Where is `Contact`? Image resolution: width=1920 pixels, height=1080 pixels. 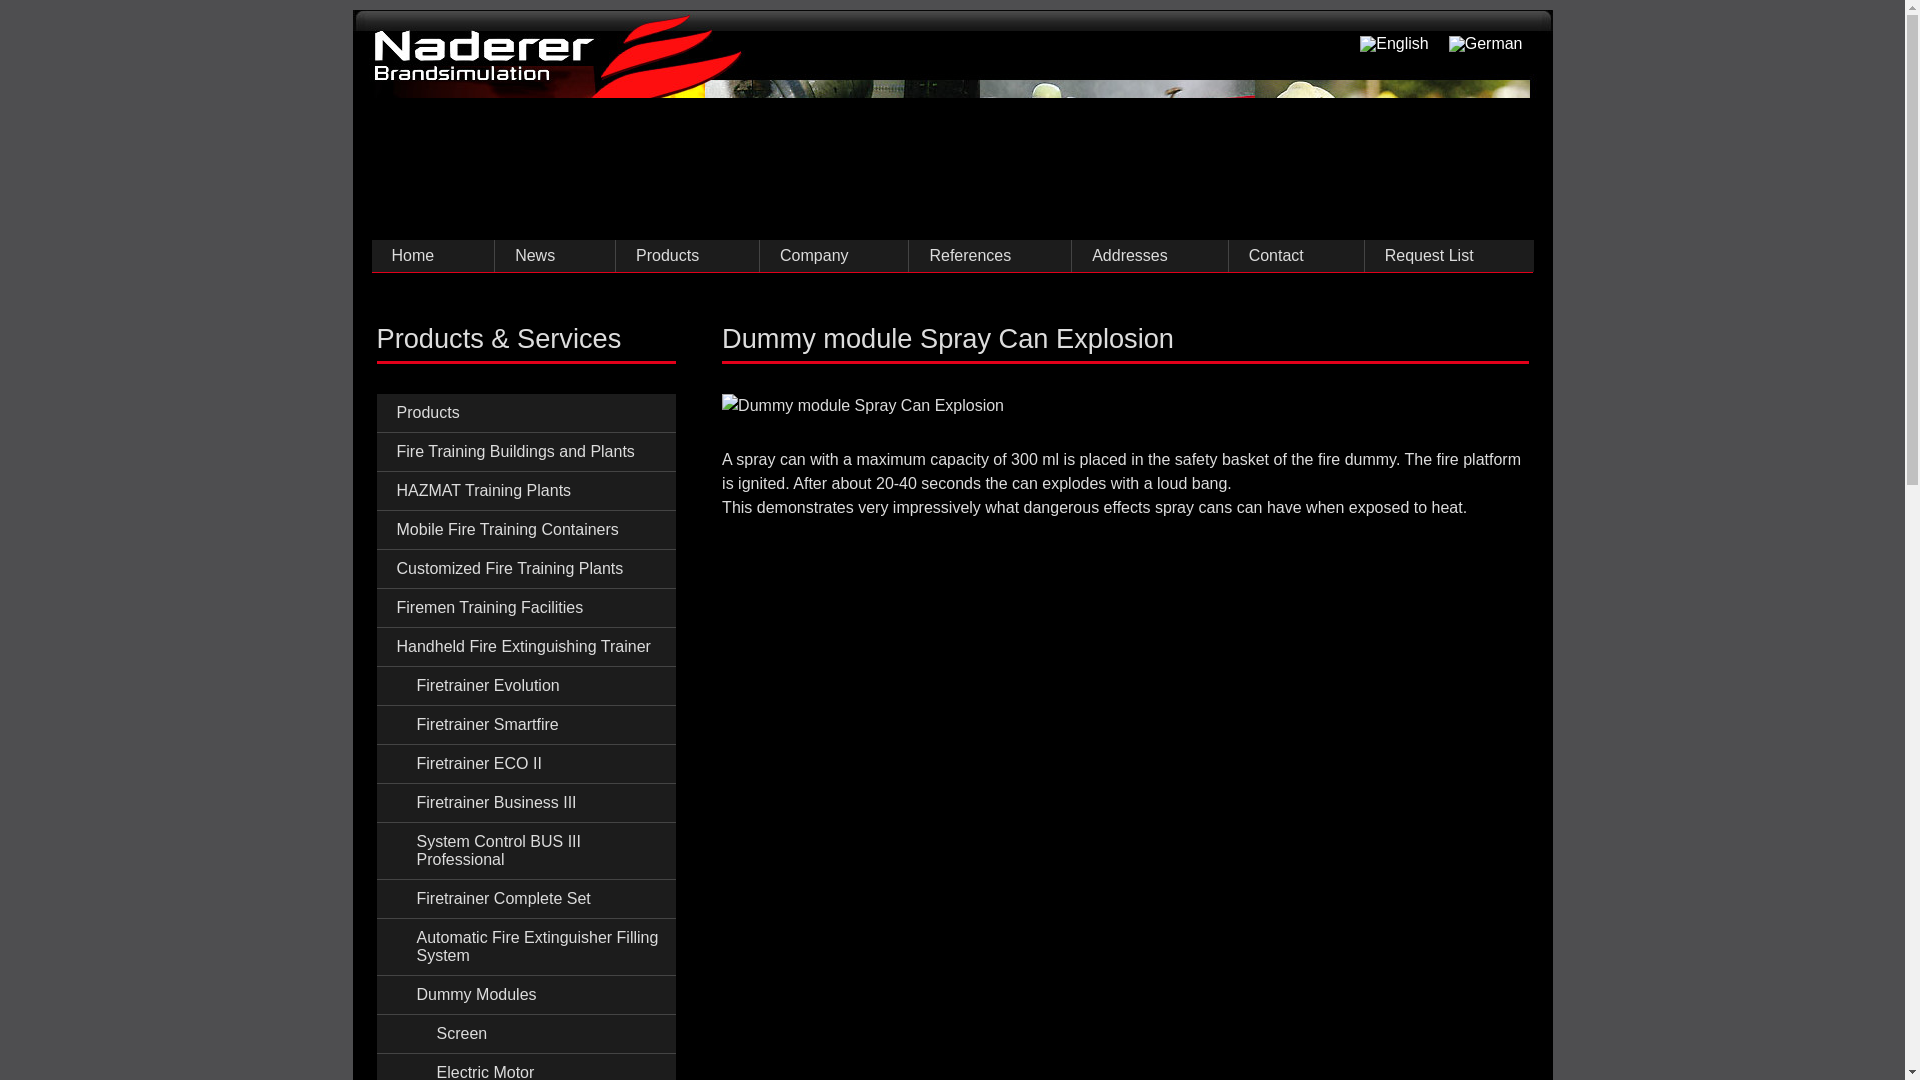
Contact is located at coordinates (1296, 256).